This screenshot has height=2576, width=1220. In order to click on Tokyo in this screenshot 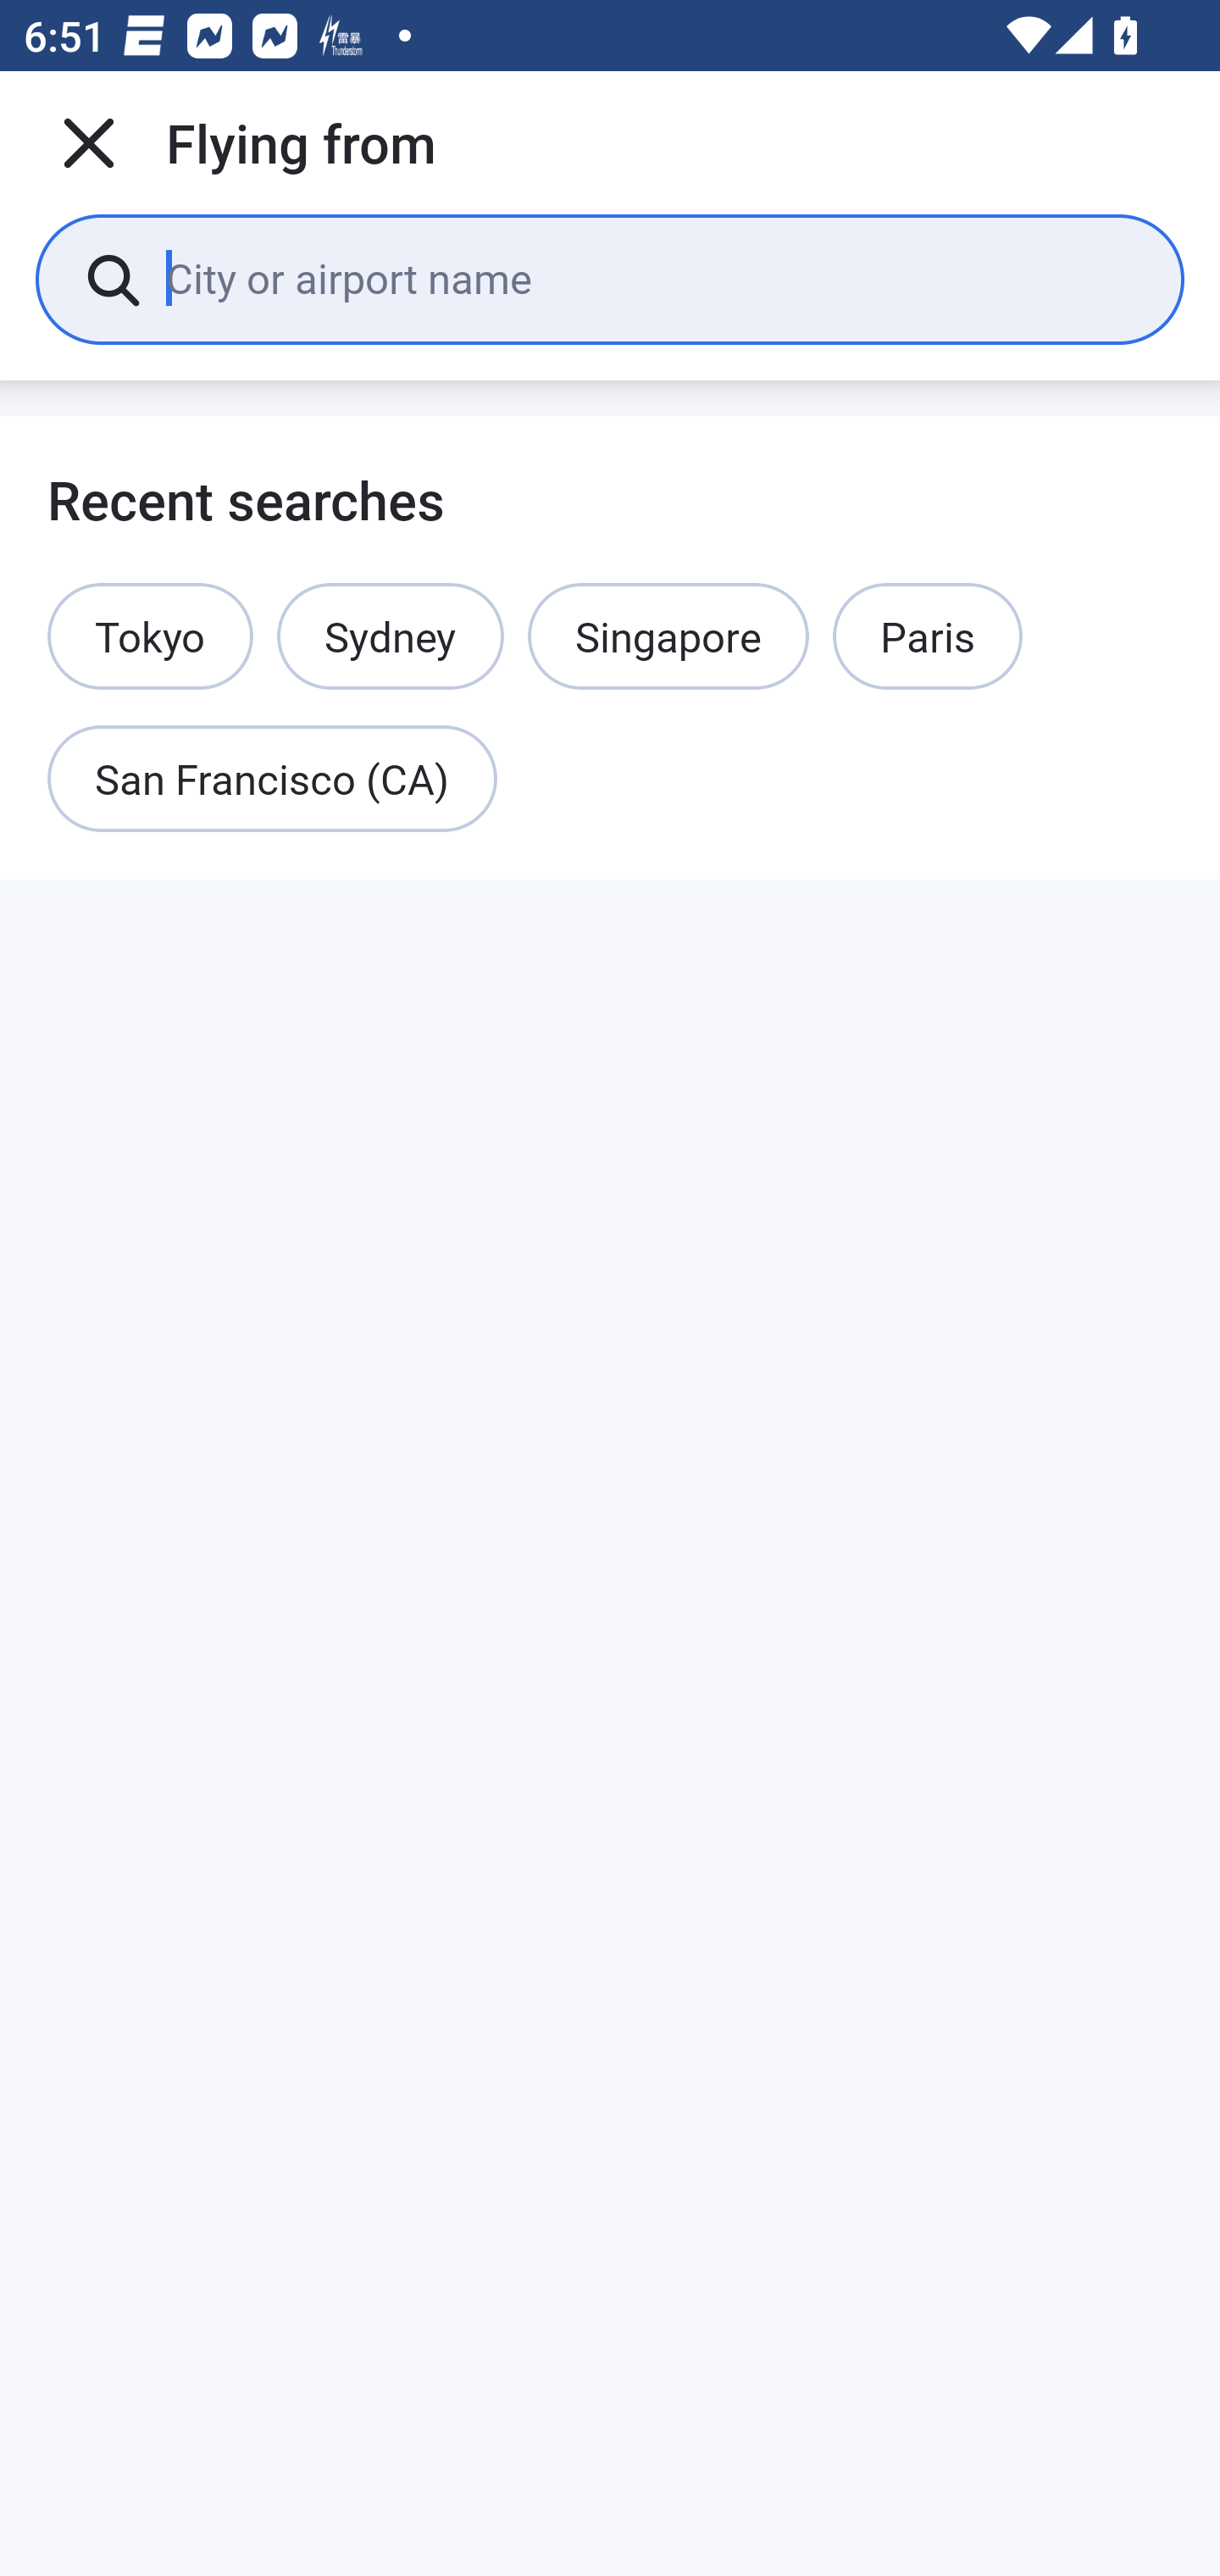, I will do `click(151, 636)`.